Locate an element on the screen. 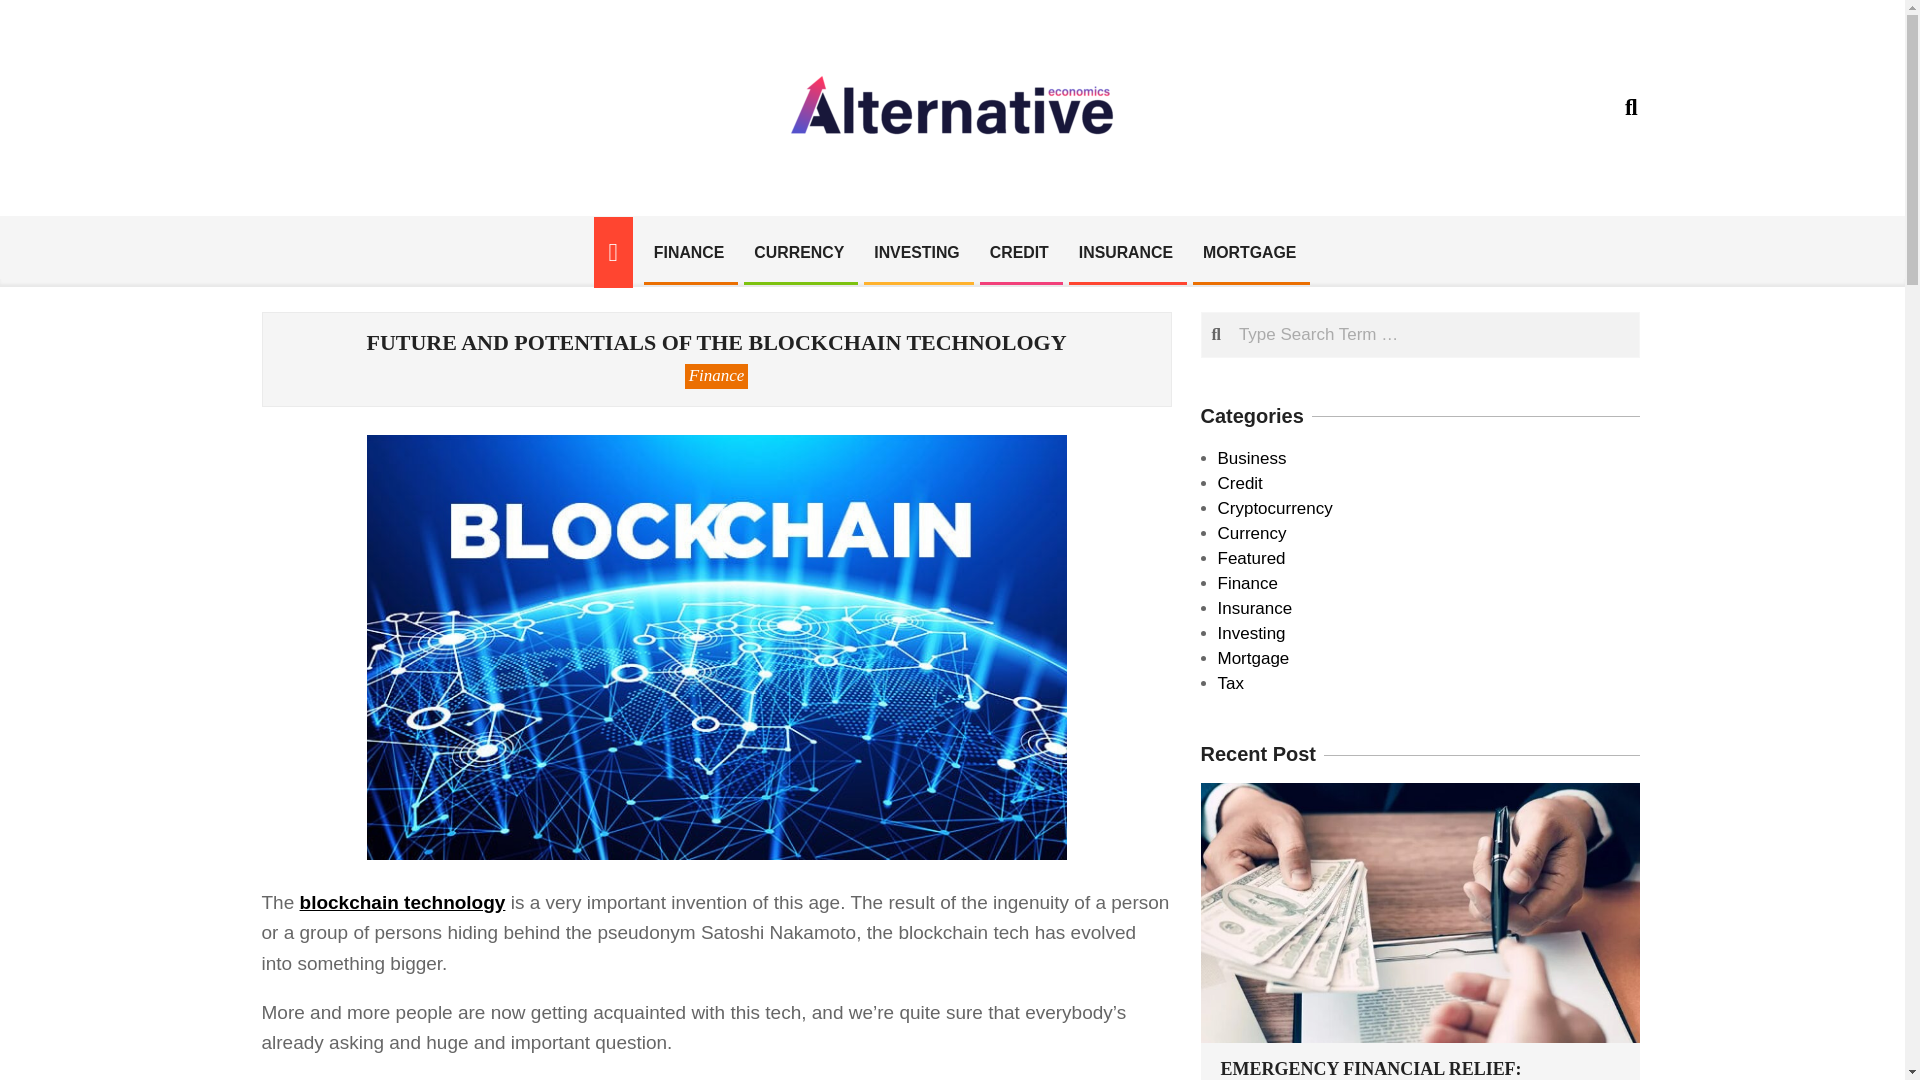  Finance is located at coordinates (716, 375).